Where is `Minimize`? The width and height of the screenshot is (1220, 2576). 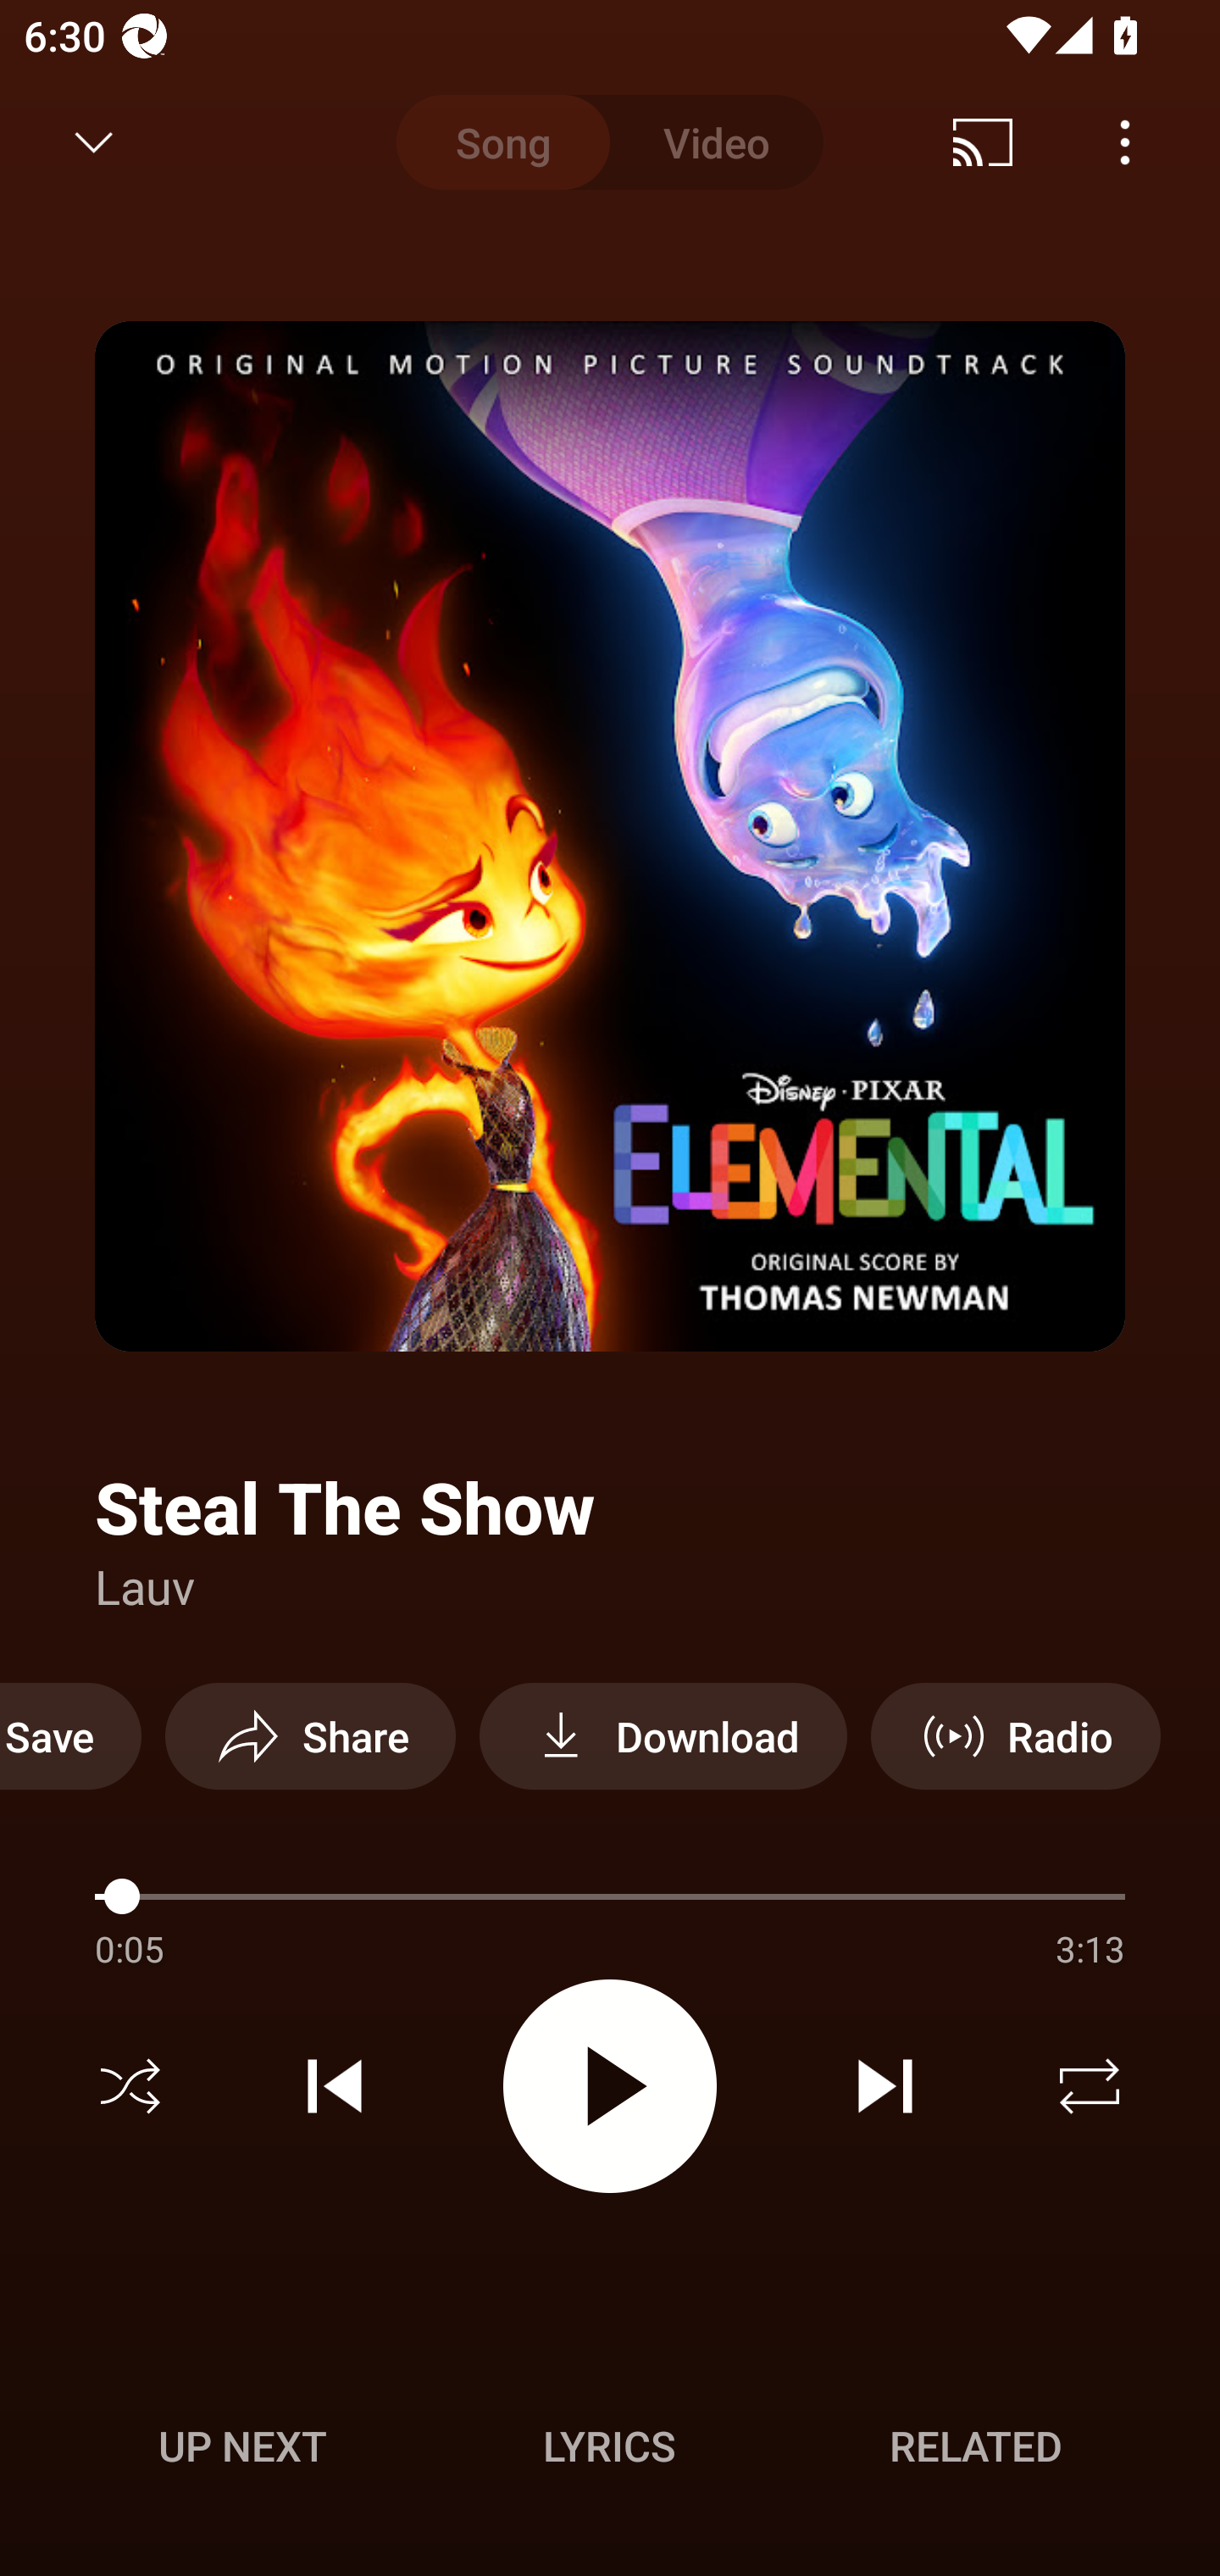 Minimize is located at coordinates (94, 142).